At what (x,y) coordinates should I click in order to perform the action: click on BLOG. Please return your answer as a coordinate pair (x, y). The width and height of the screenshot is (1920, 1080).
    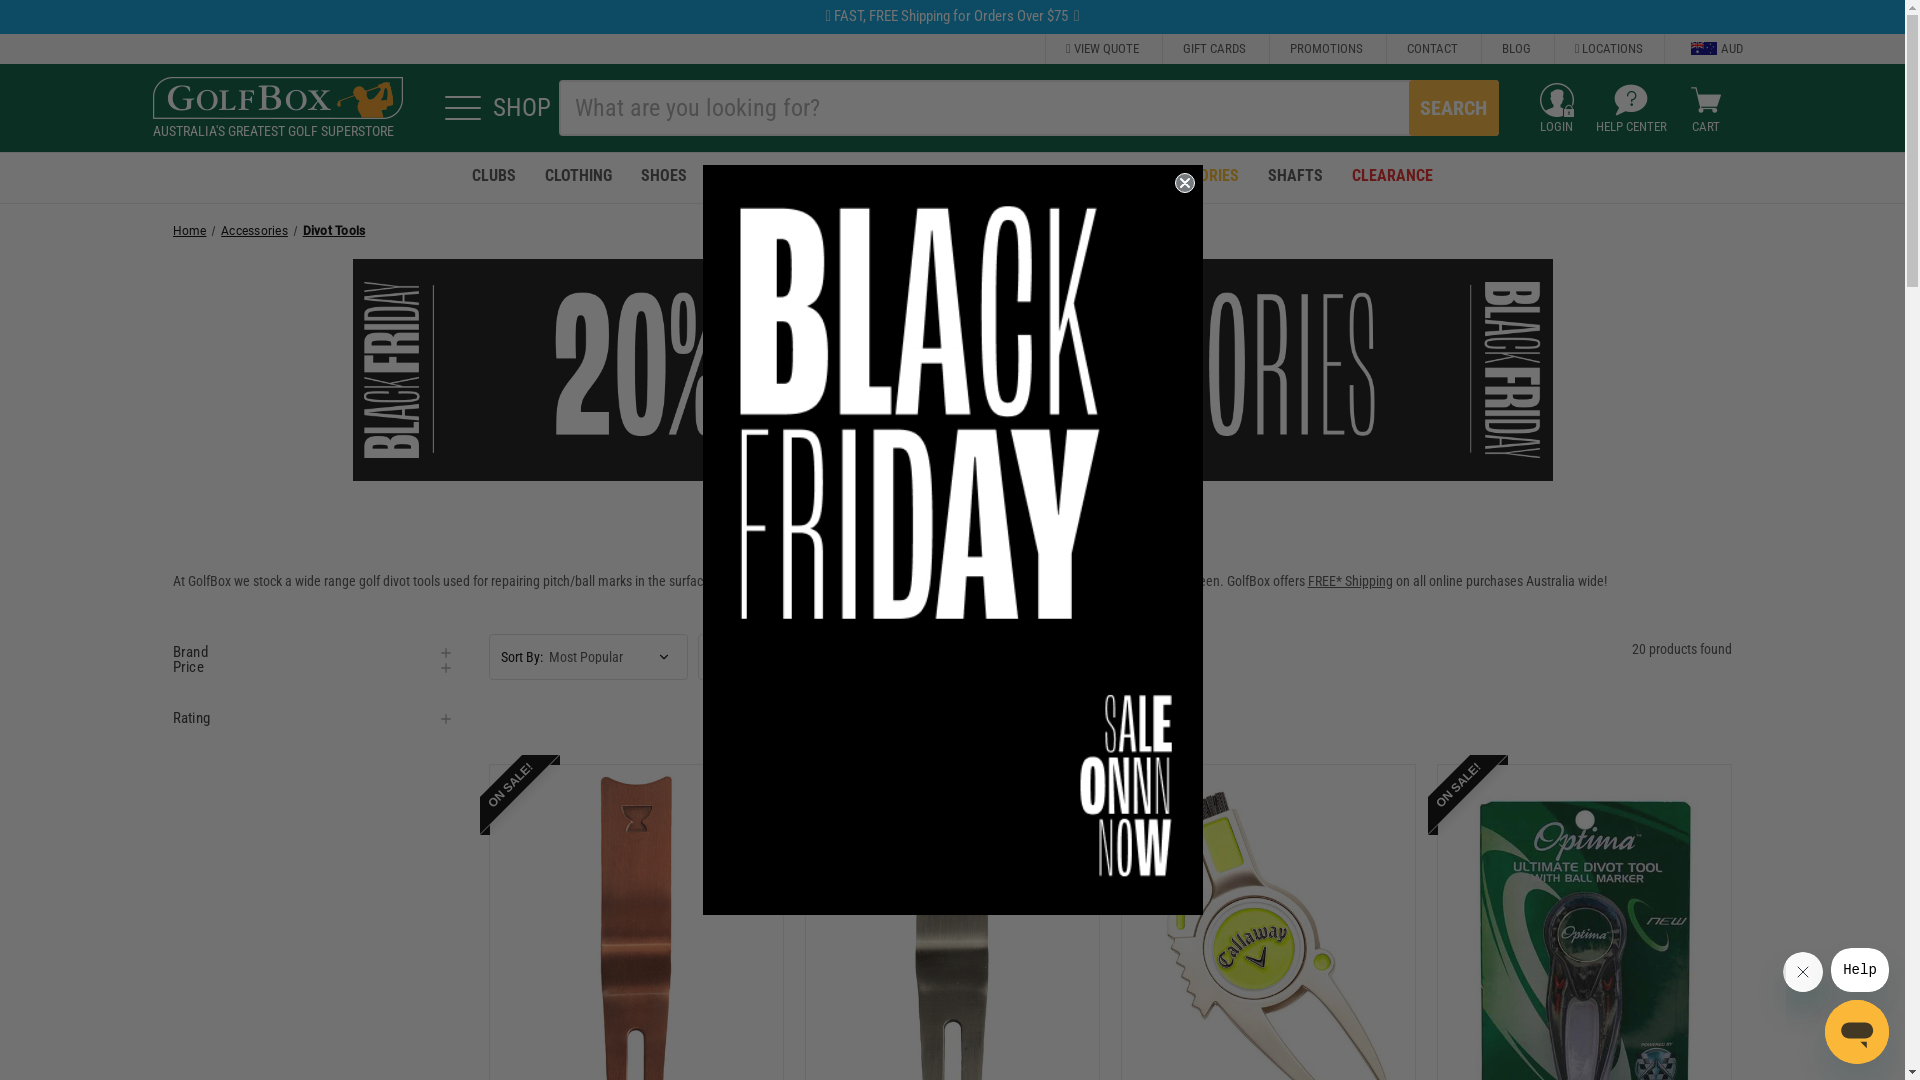
    Looking at the image, I should click on (1516, 49).